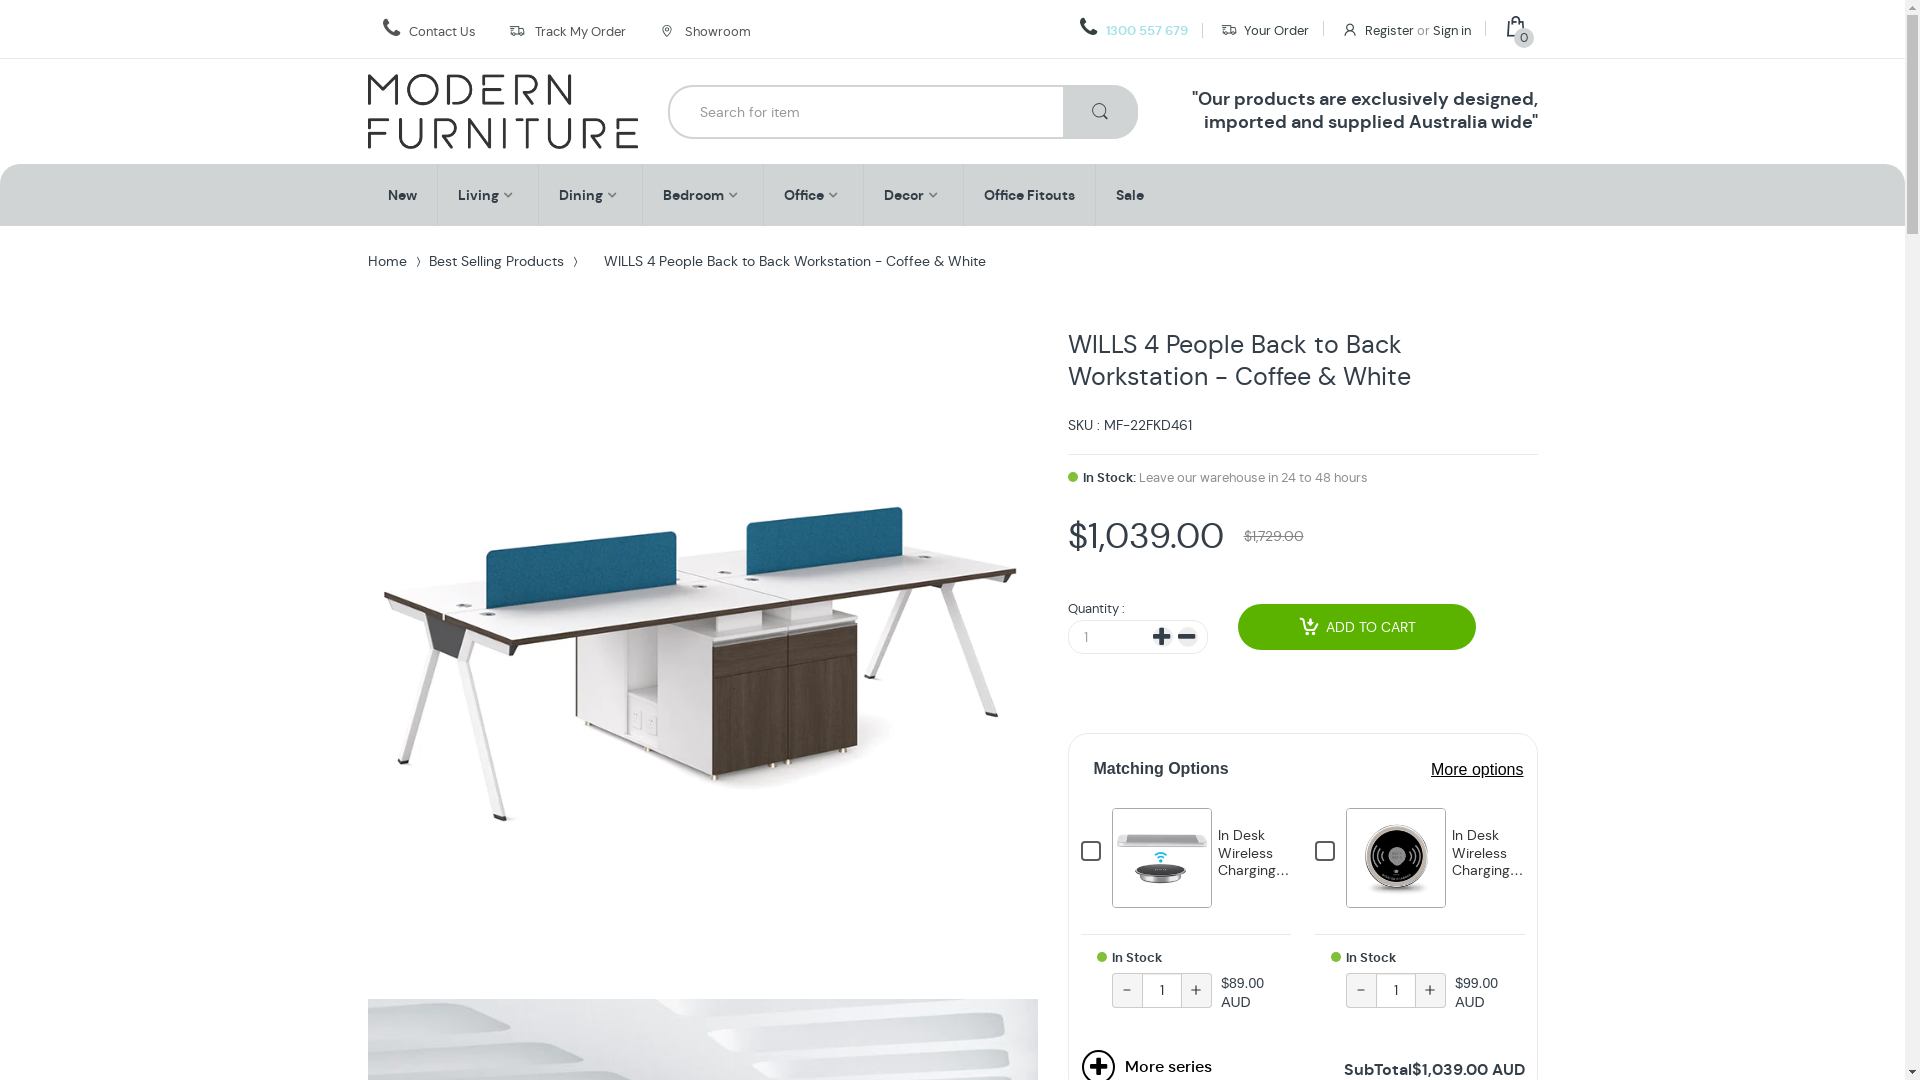 Image resolution: width=1920 pixels, height=1080 pixels. What do you see at coordinates (692, 195) in the screenshot?
I see `Bedroom` at bounding box center [692, 195].